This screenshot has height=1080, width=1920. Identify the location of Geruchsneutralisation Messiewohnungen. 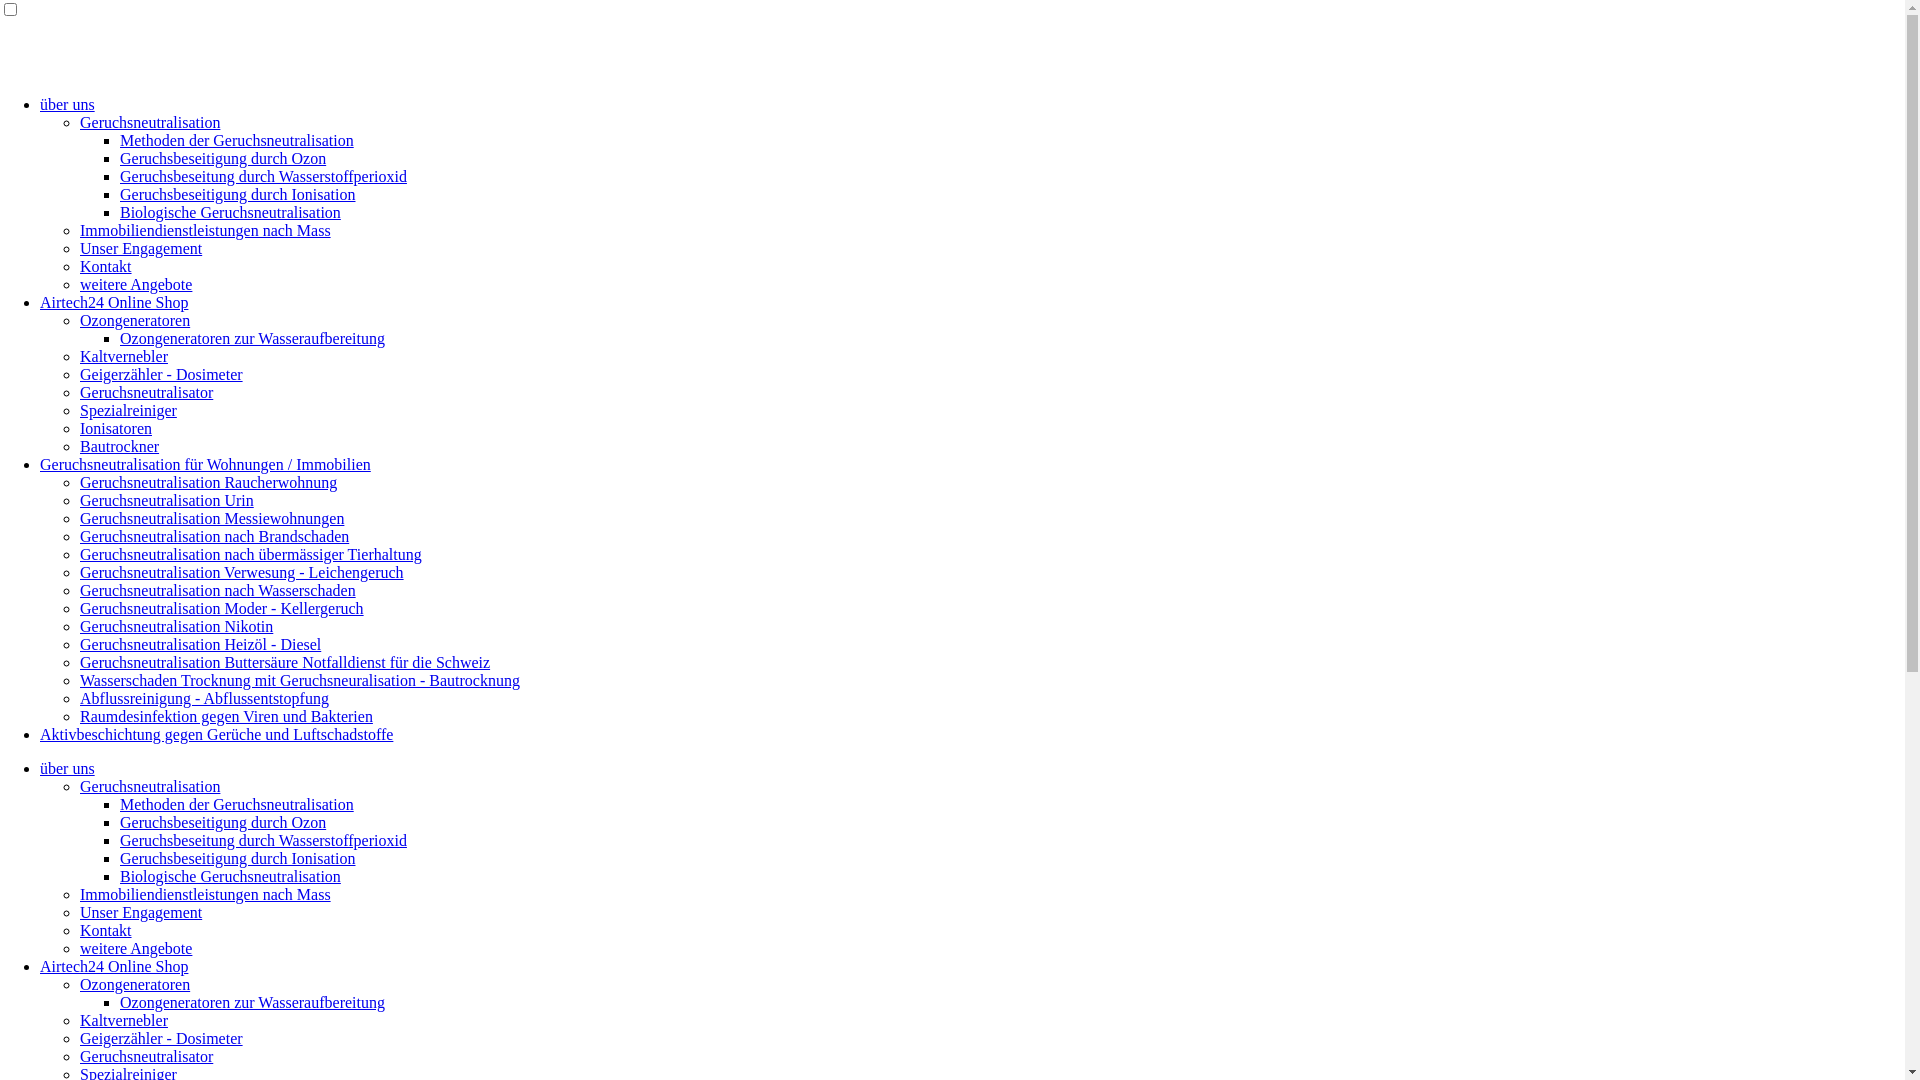
(212, 518).